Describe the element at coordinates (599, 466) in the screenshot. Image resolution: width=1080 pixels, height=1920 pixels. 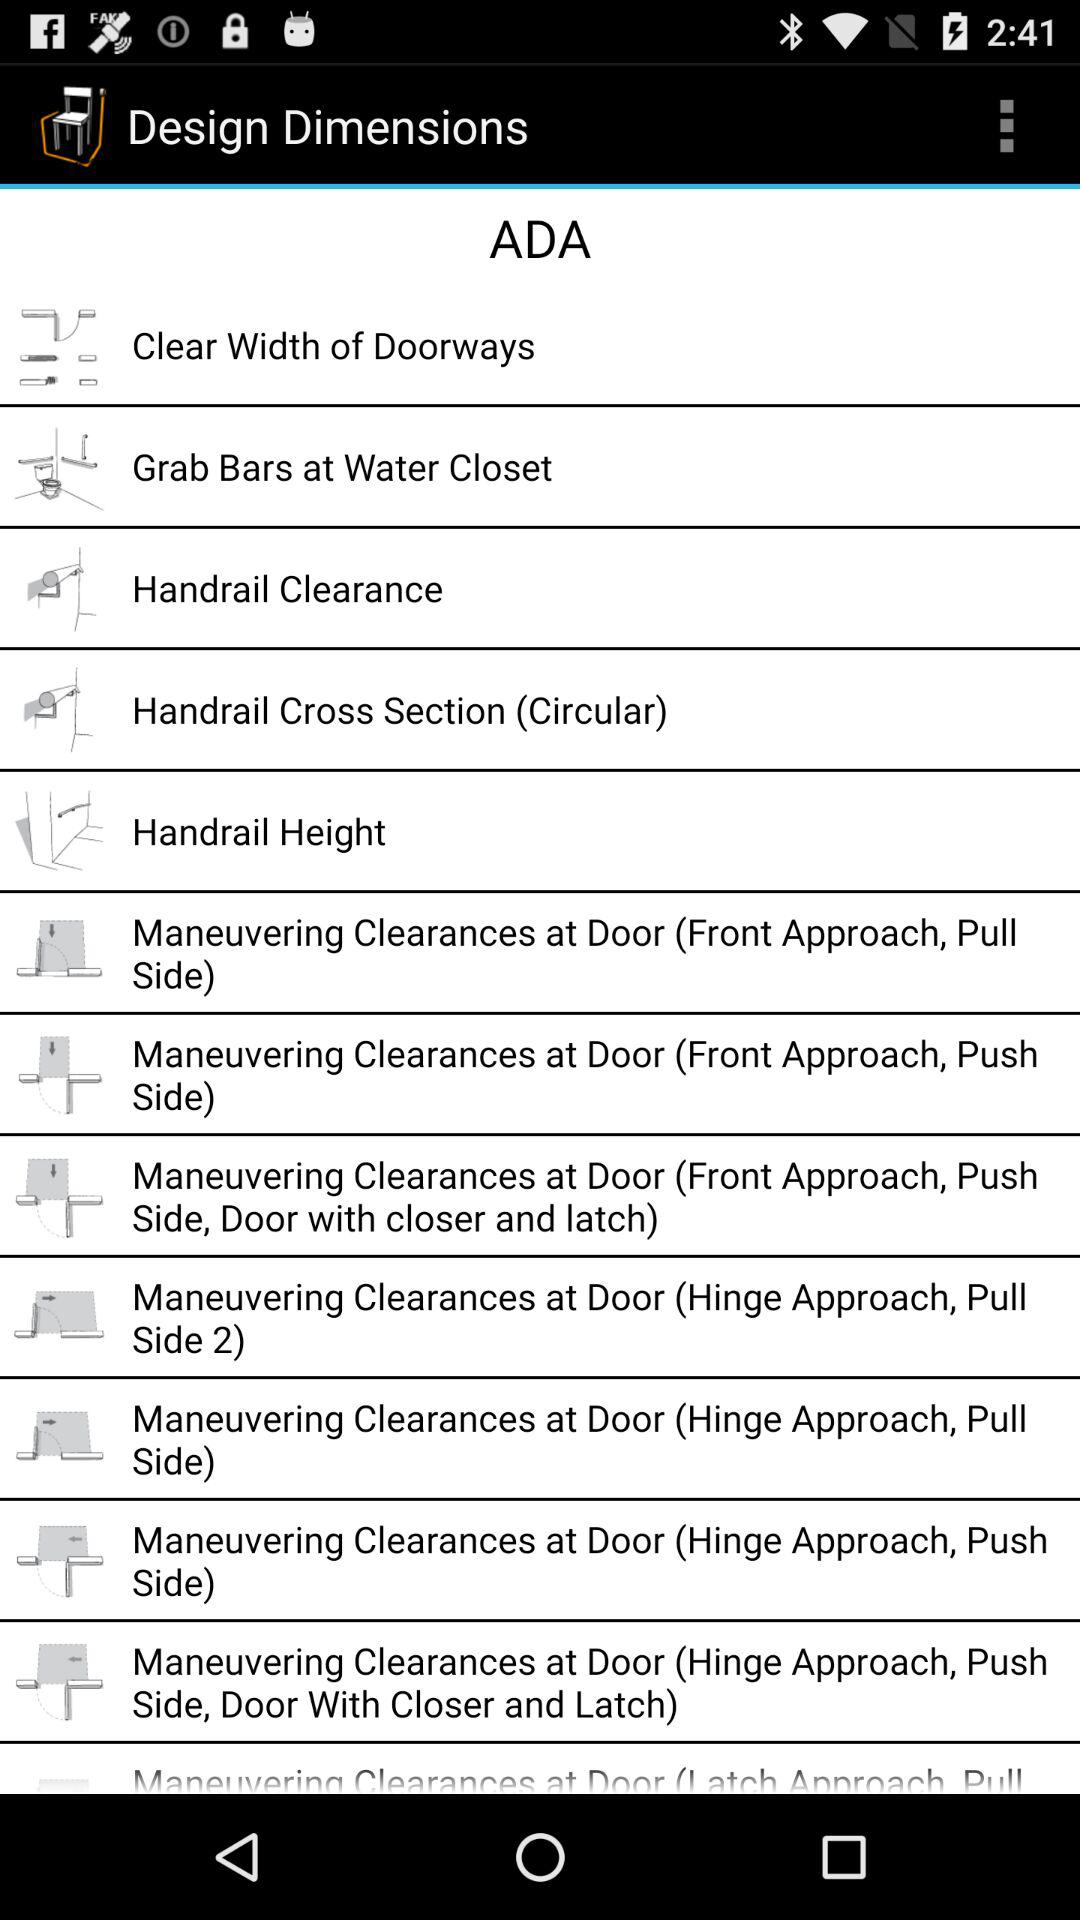
I see `scroll until the grab bars at icon` at that location.